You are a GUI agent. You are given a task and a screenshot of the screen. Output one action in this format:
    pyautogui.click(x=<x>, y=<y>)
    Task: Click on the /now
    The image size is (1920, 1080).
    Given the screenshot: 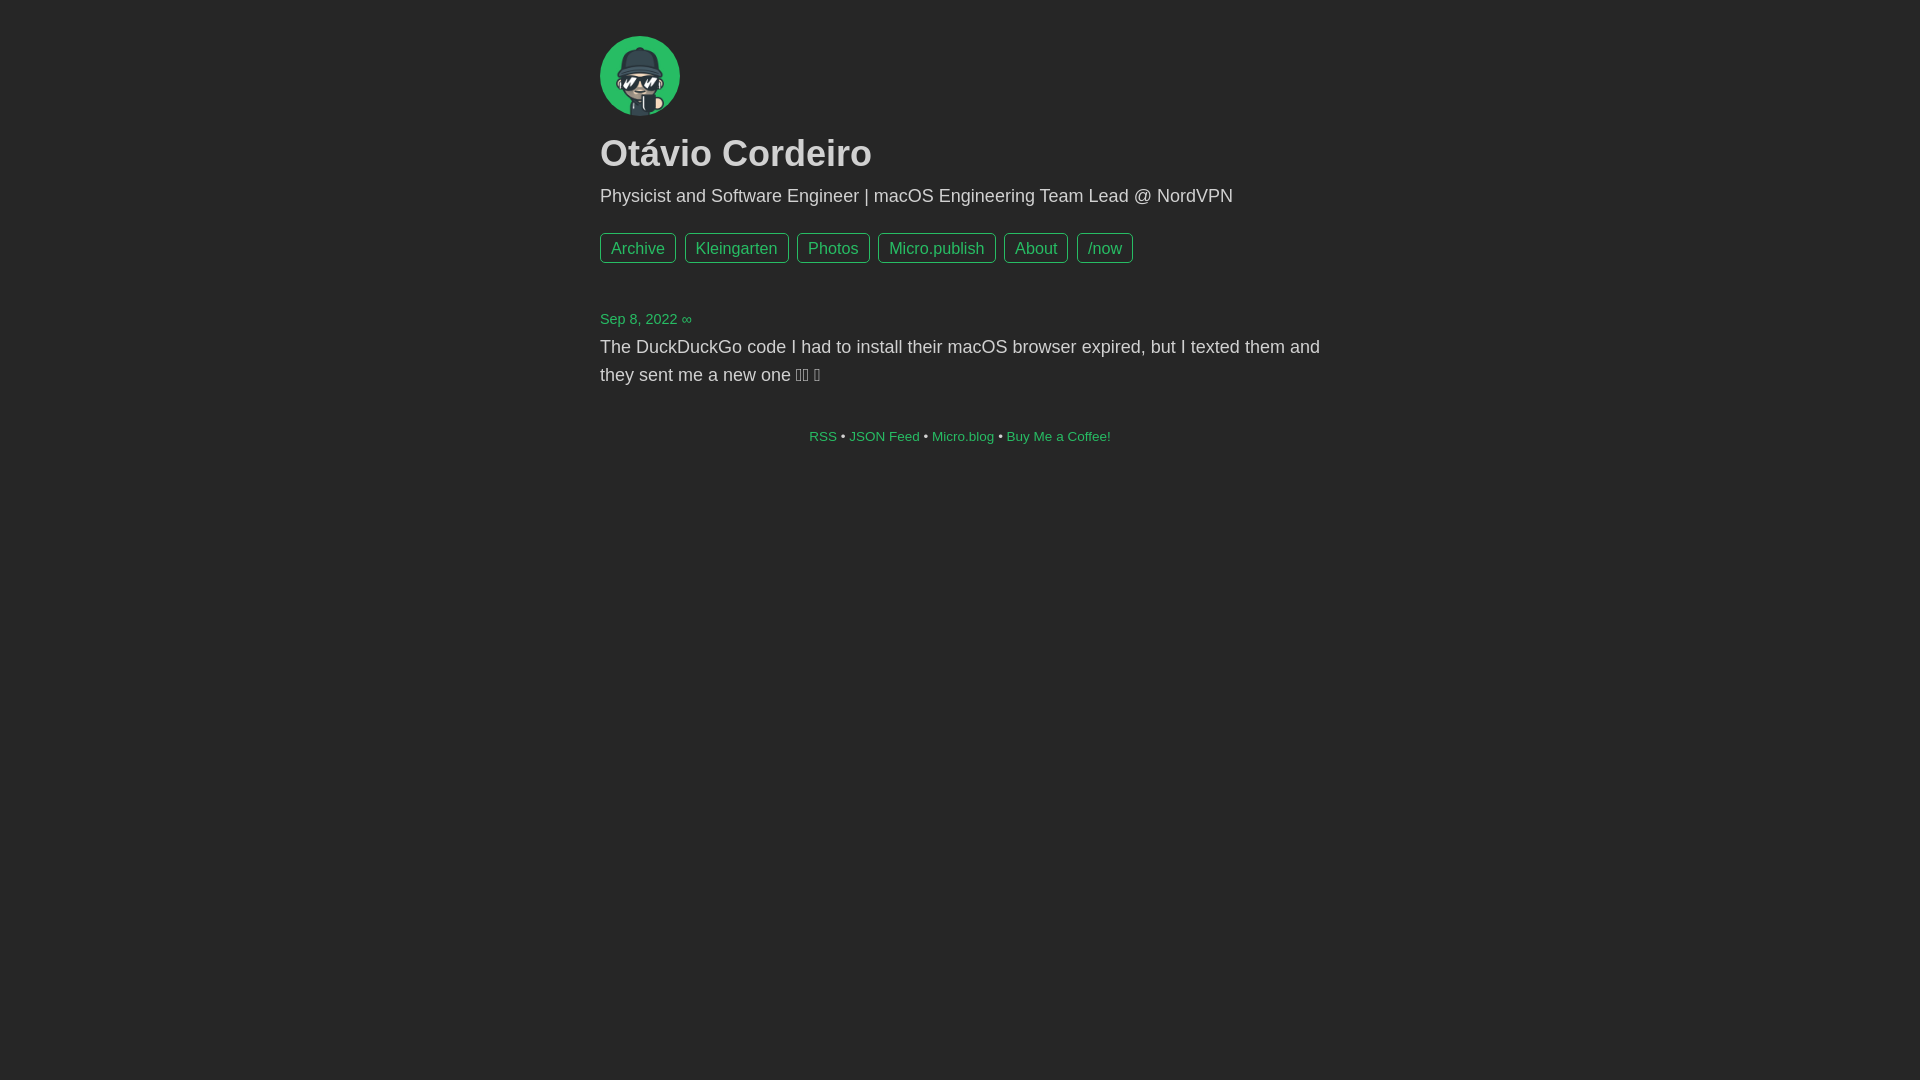 What is the action you would take?
    pyautogui.click(x=1105, y=248)
    